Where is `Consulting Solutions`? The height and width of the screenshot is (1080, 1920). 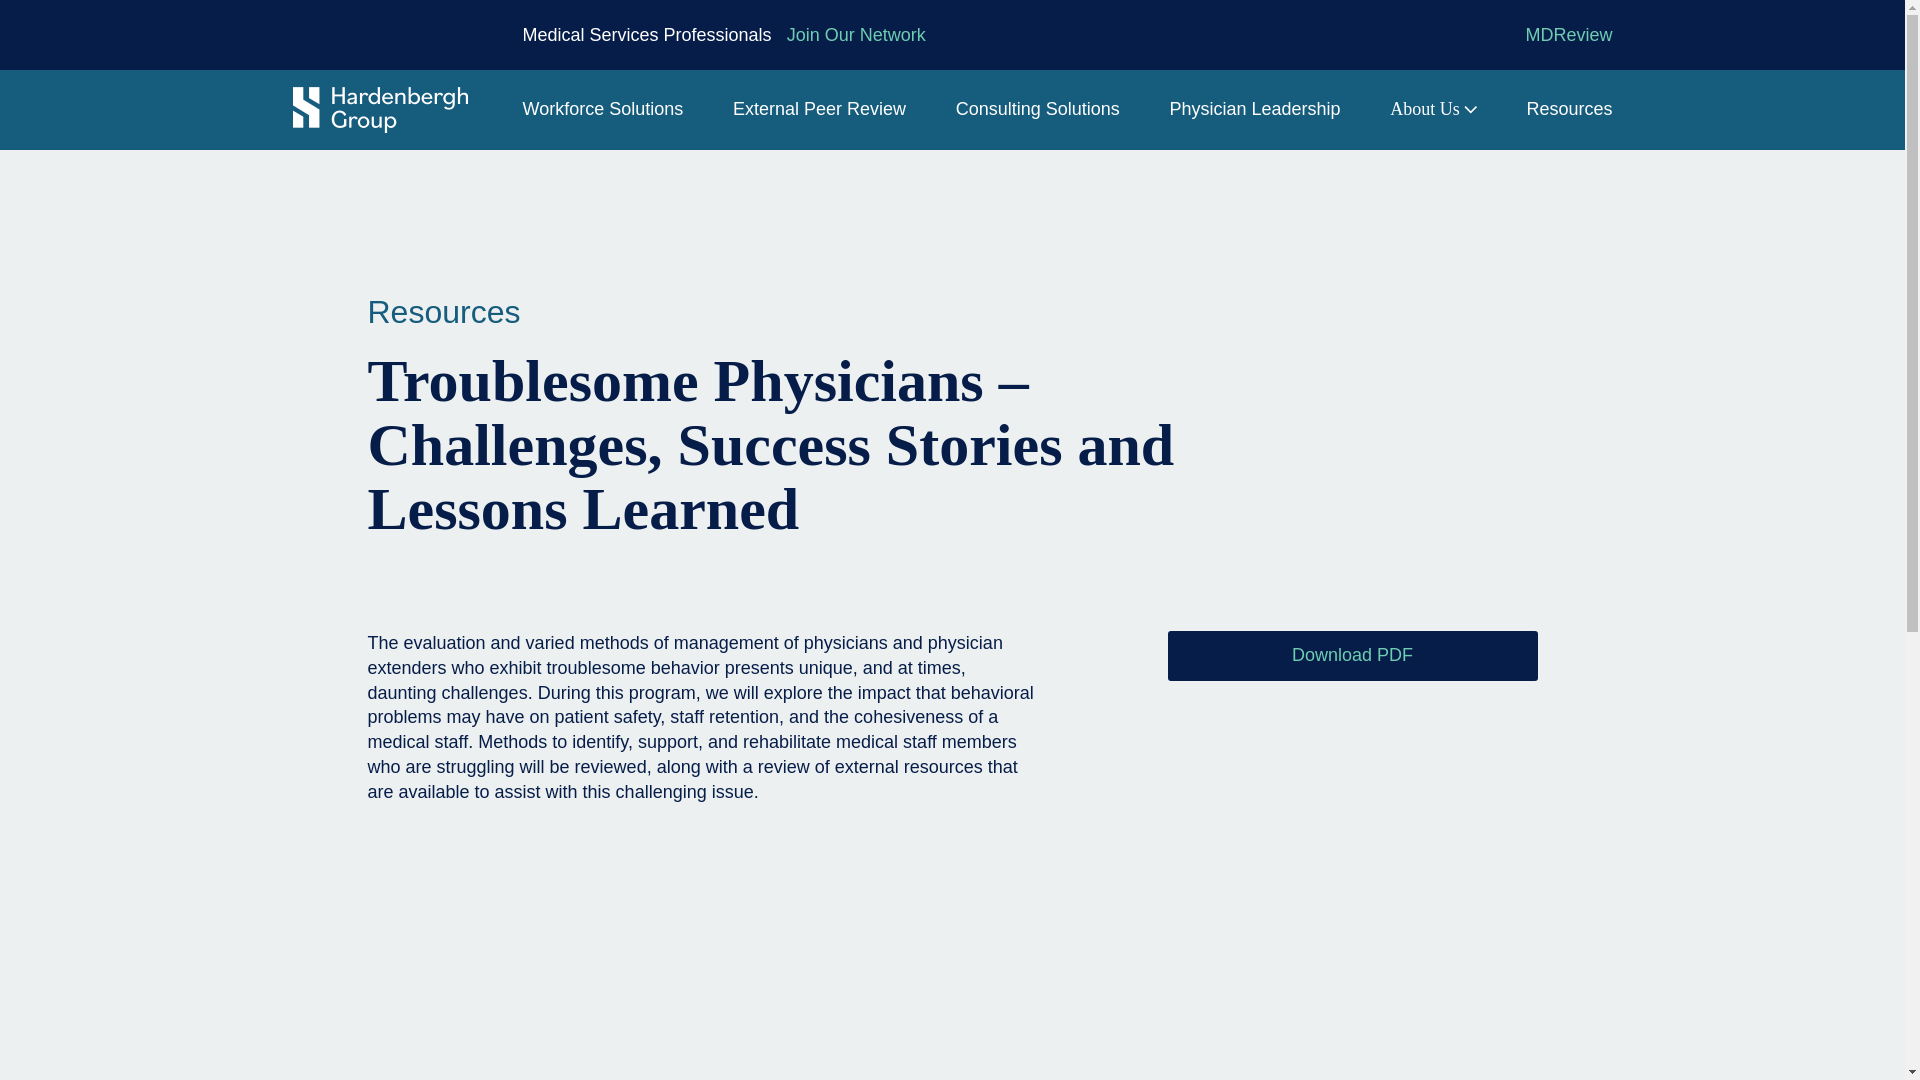 Consulting Solutions is located at coordinates (1038, 110).